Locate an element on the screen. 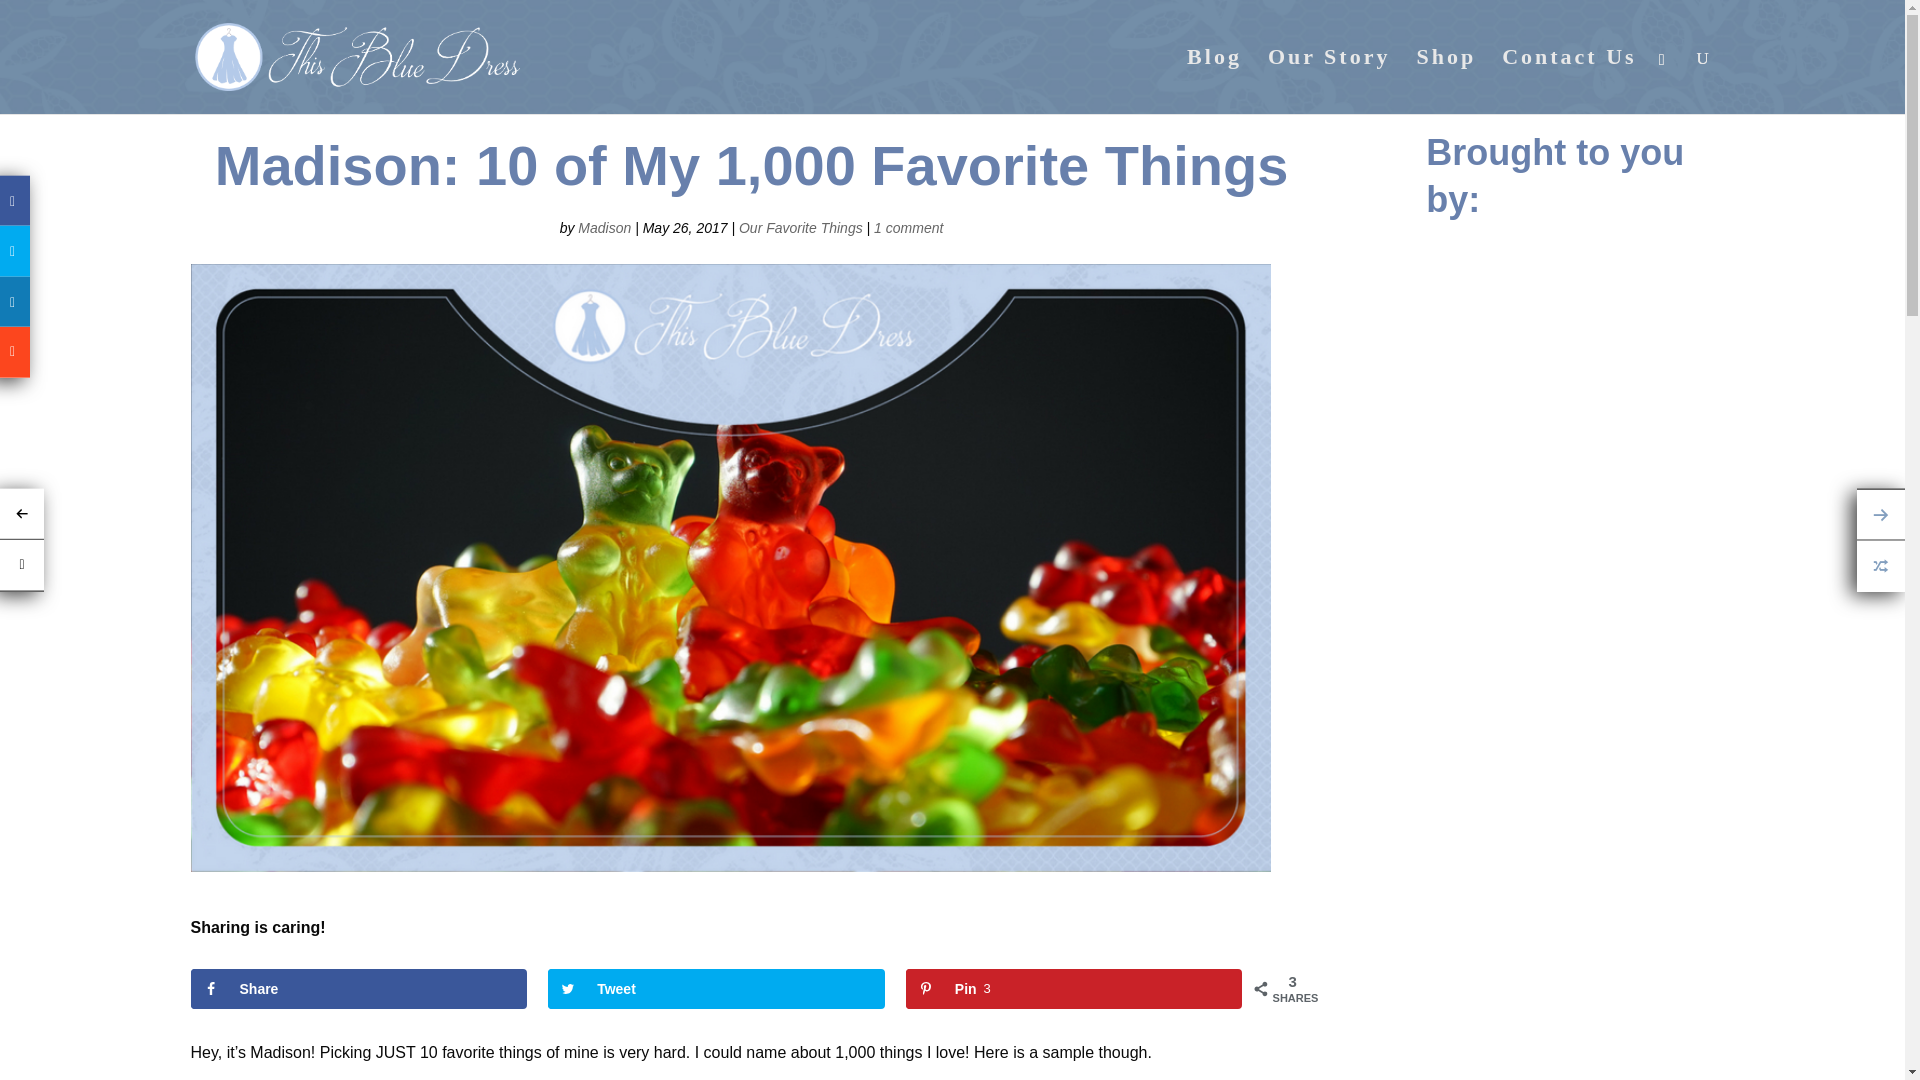 The height and width of the screenshot is (1080, 1920). Tweet is located at coordinates (716, 988).